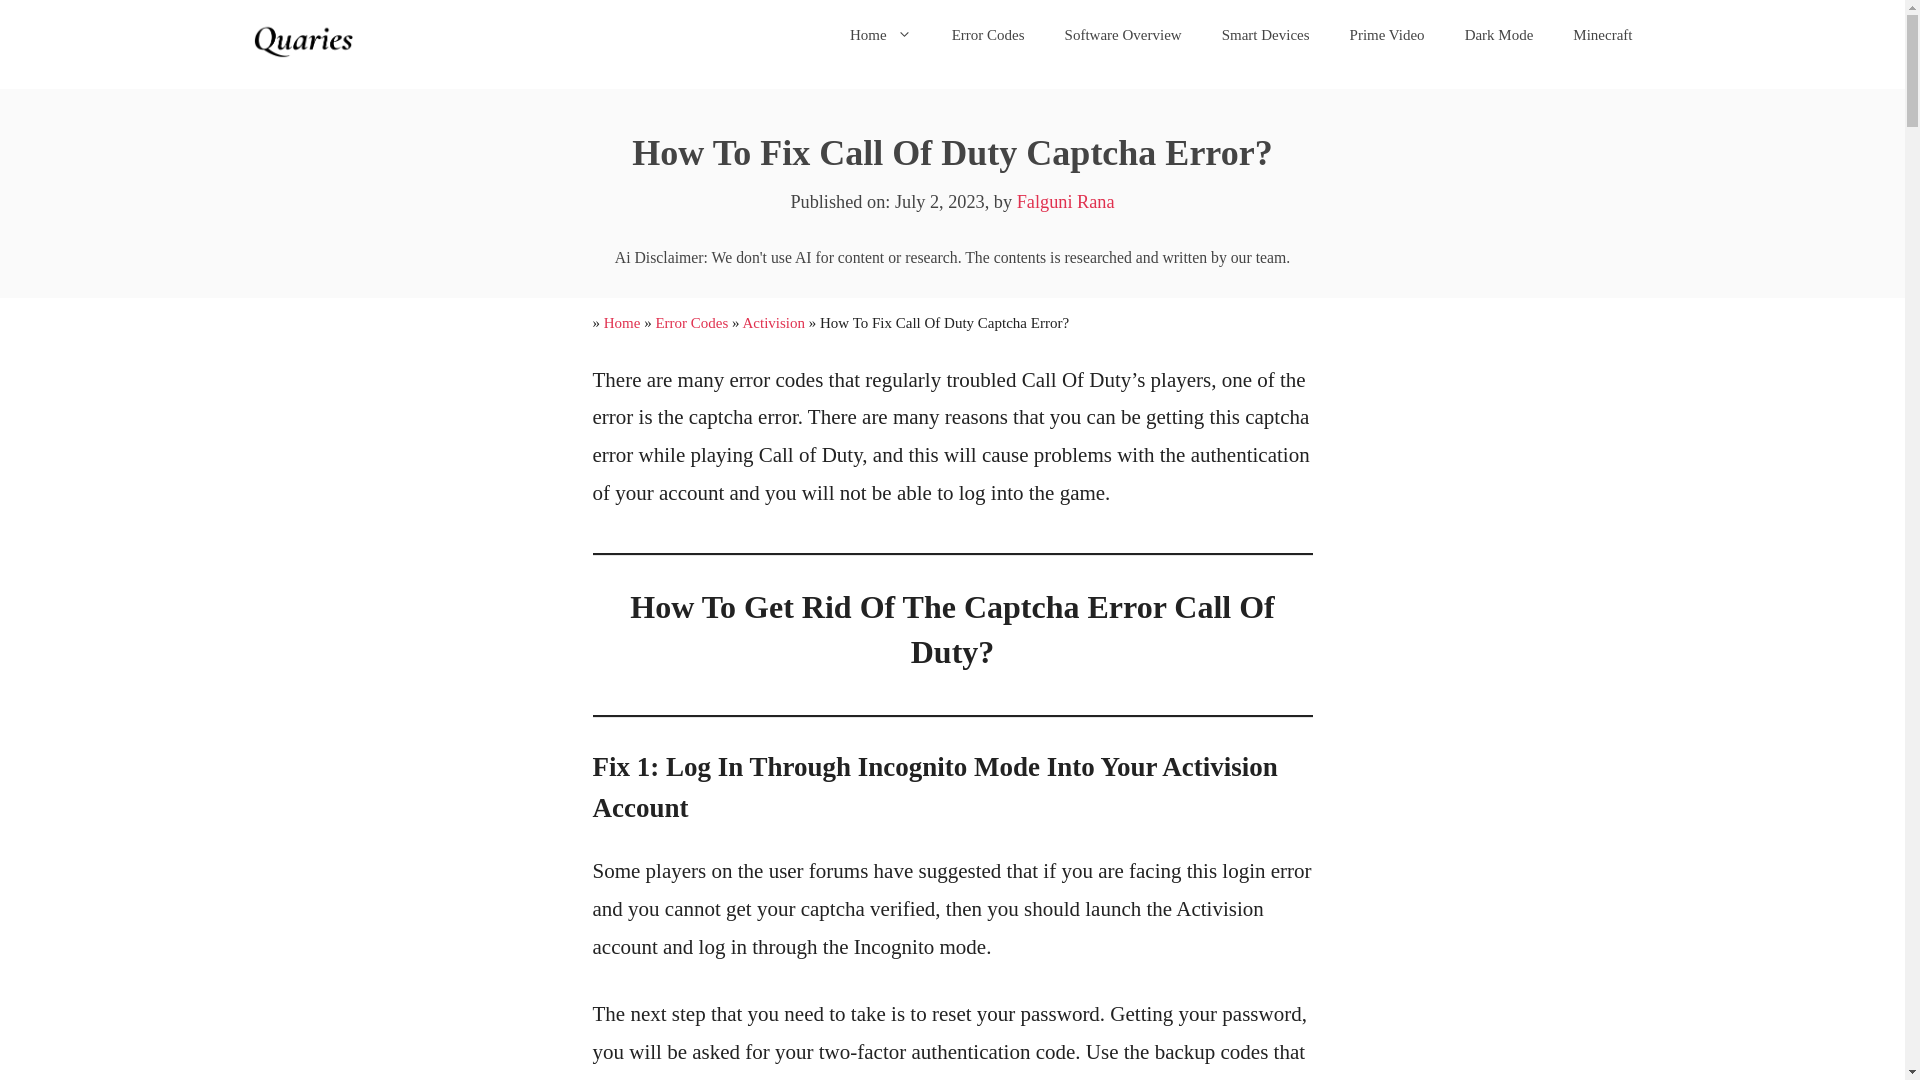 The image size is (1920, 1080). Describe the element at coordinates (690, 322) in the screenshot. I see `Error Codes` at that location.